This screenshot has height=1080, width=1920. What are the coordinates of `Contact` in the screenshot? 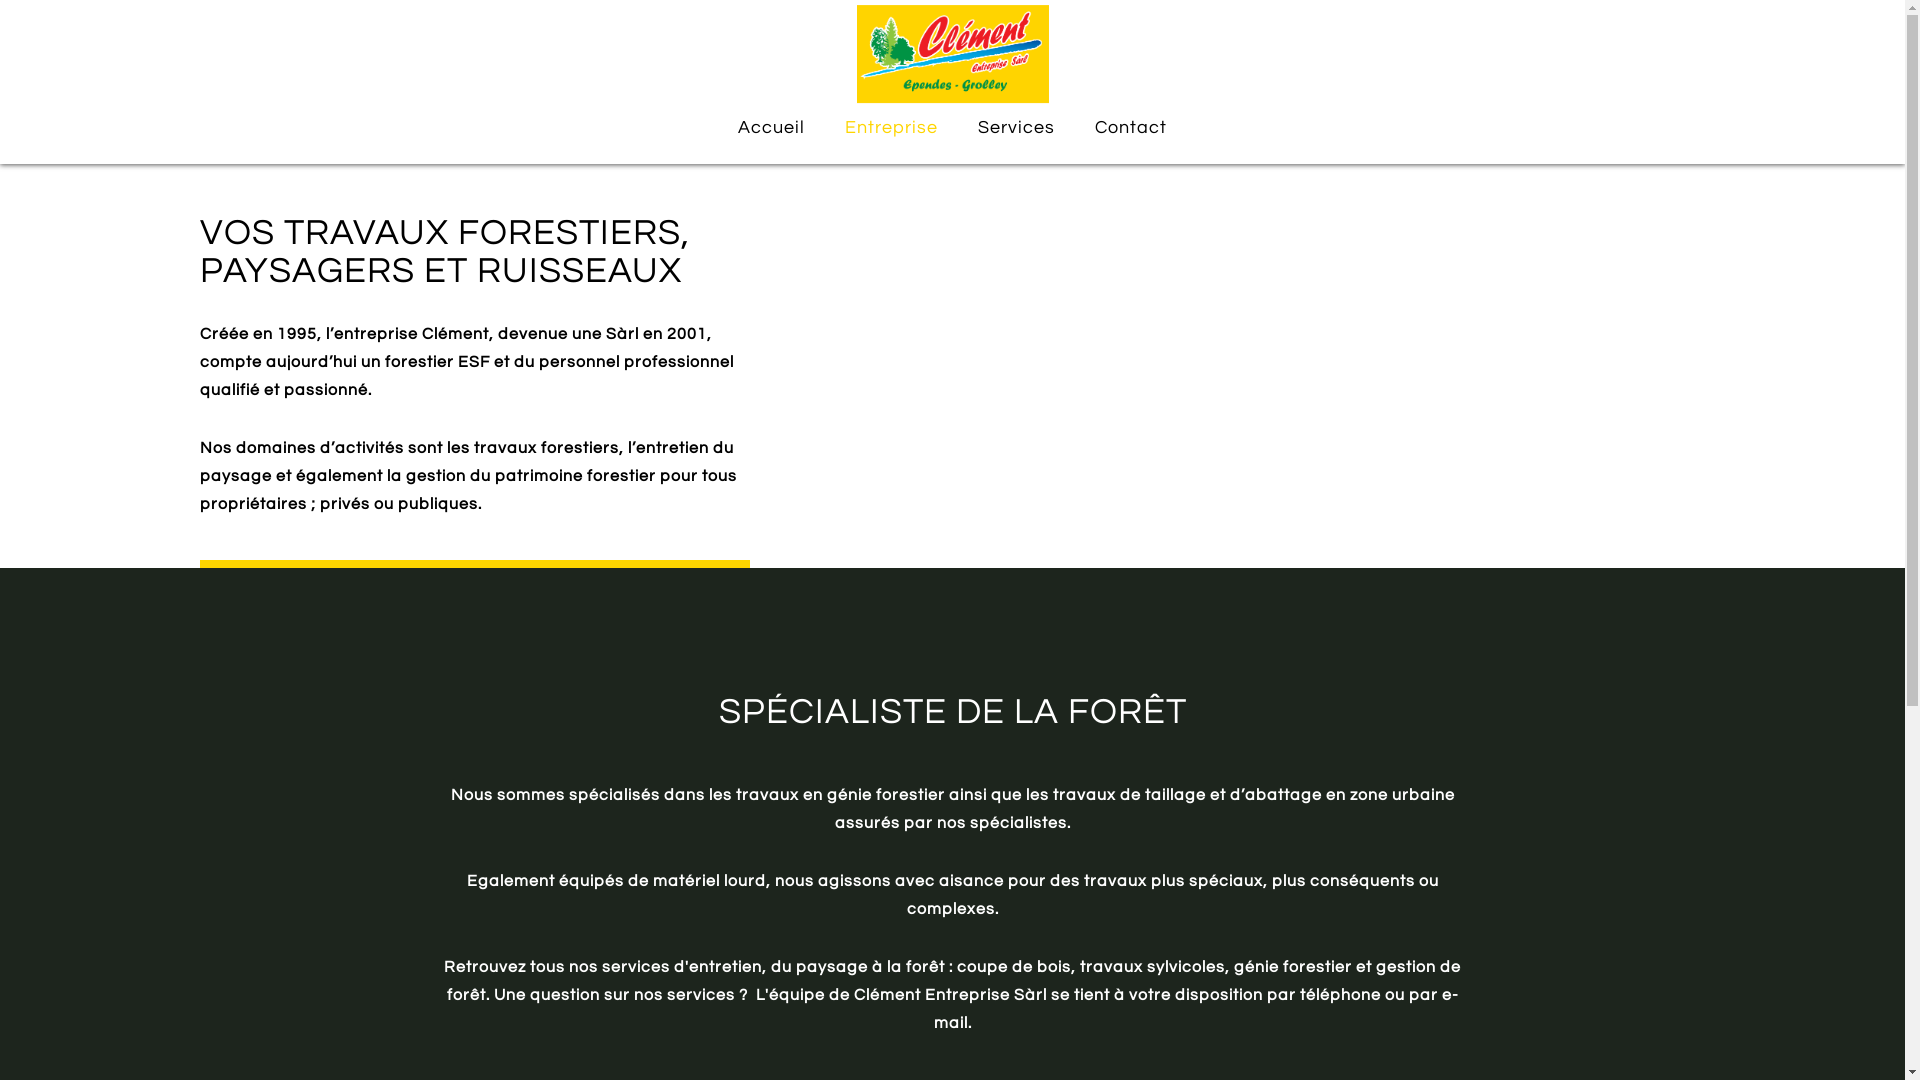 It's located at (1131, 126).